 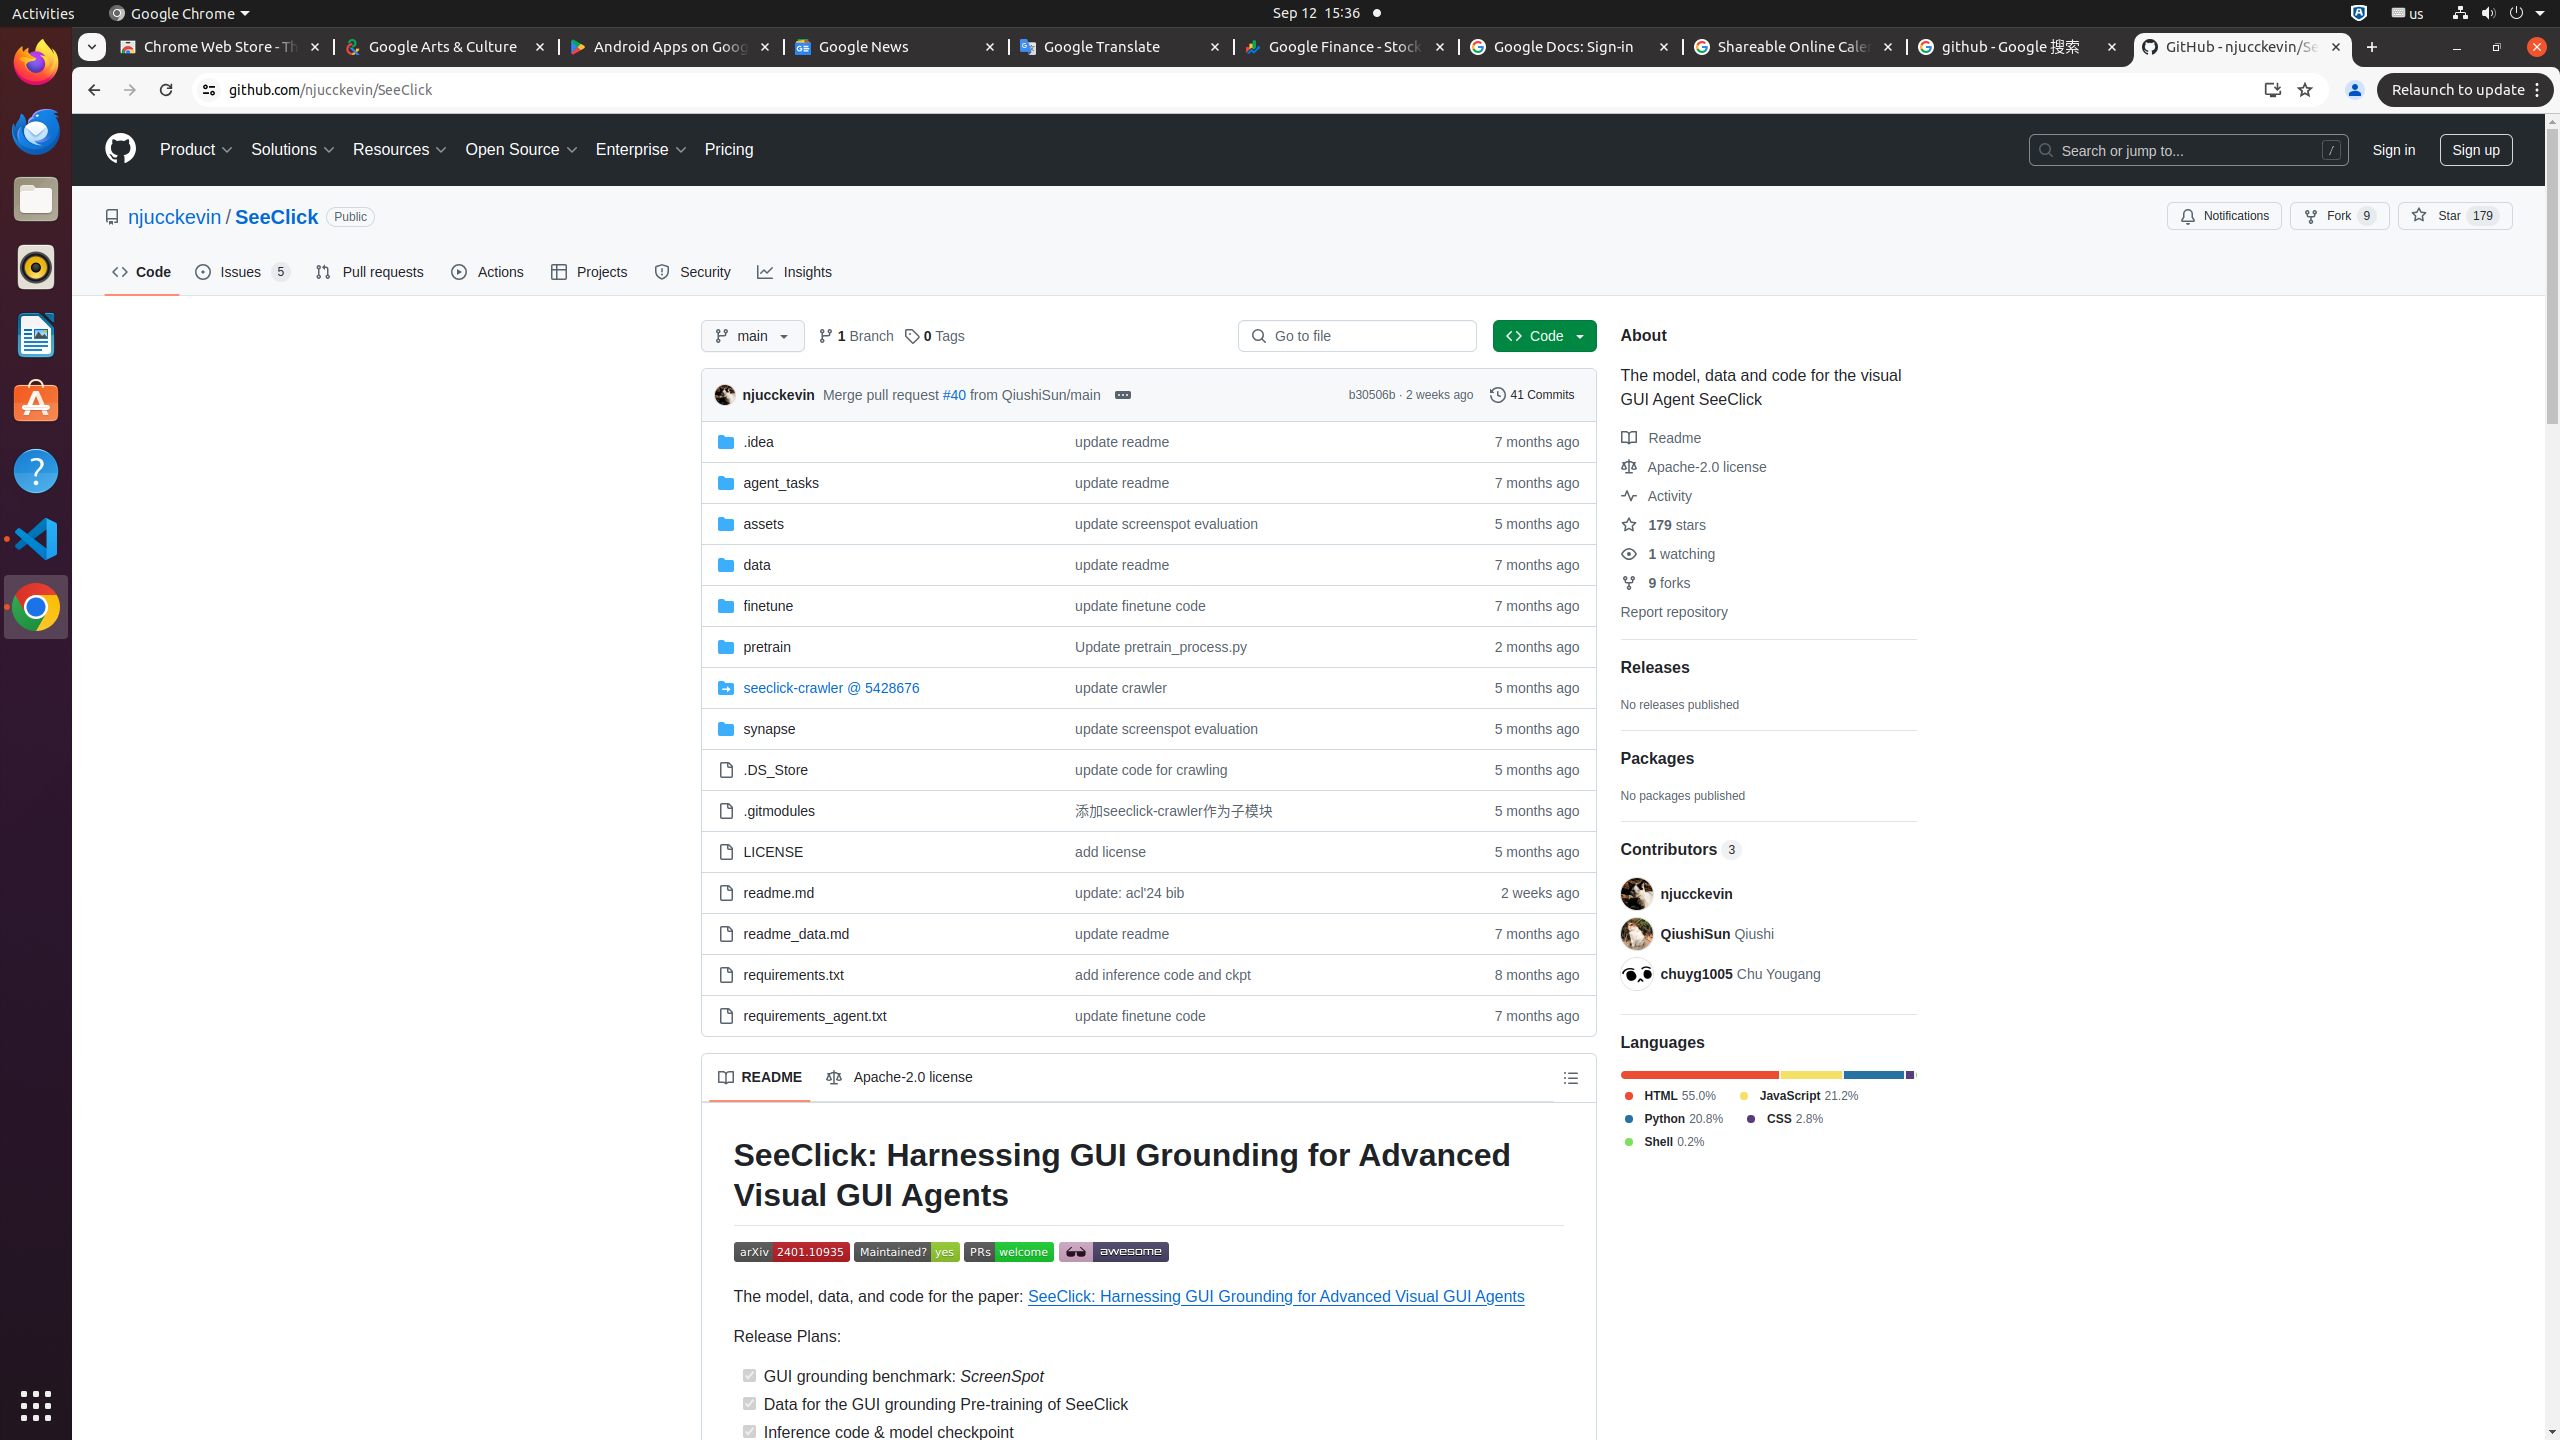 What do you see at coordinates (1661, 438) in the screenshot?
I see ` Readme` at bounding box center [1661, 438].